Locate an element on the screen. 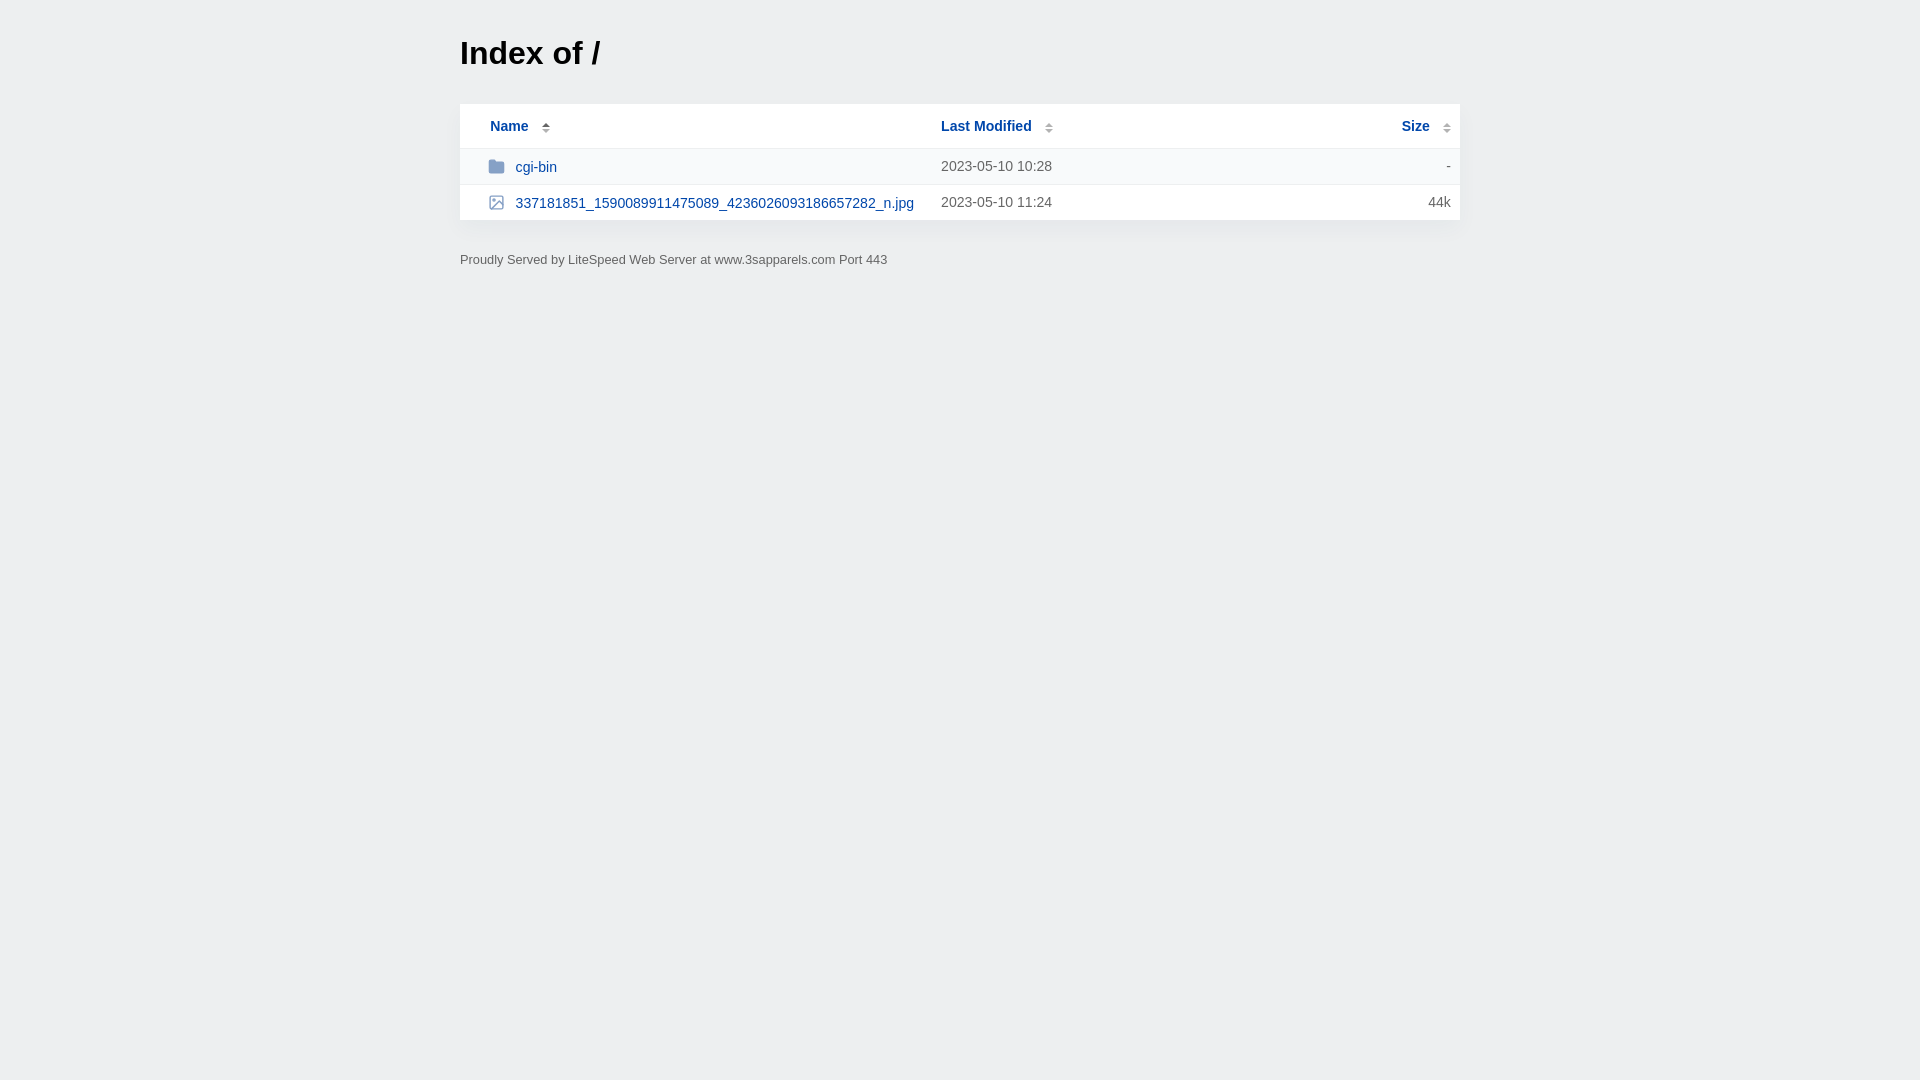 The height and width of the screenshot is (1080, 1920). cgi-bin is located at coordinates (706, 166).